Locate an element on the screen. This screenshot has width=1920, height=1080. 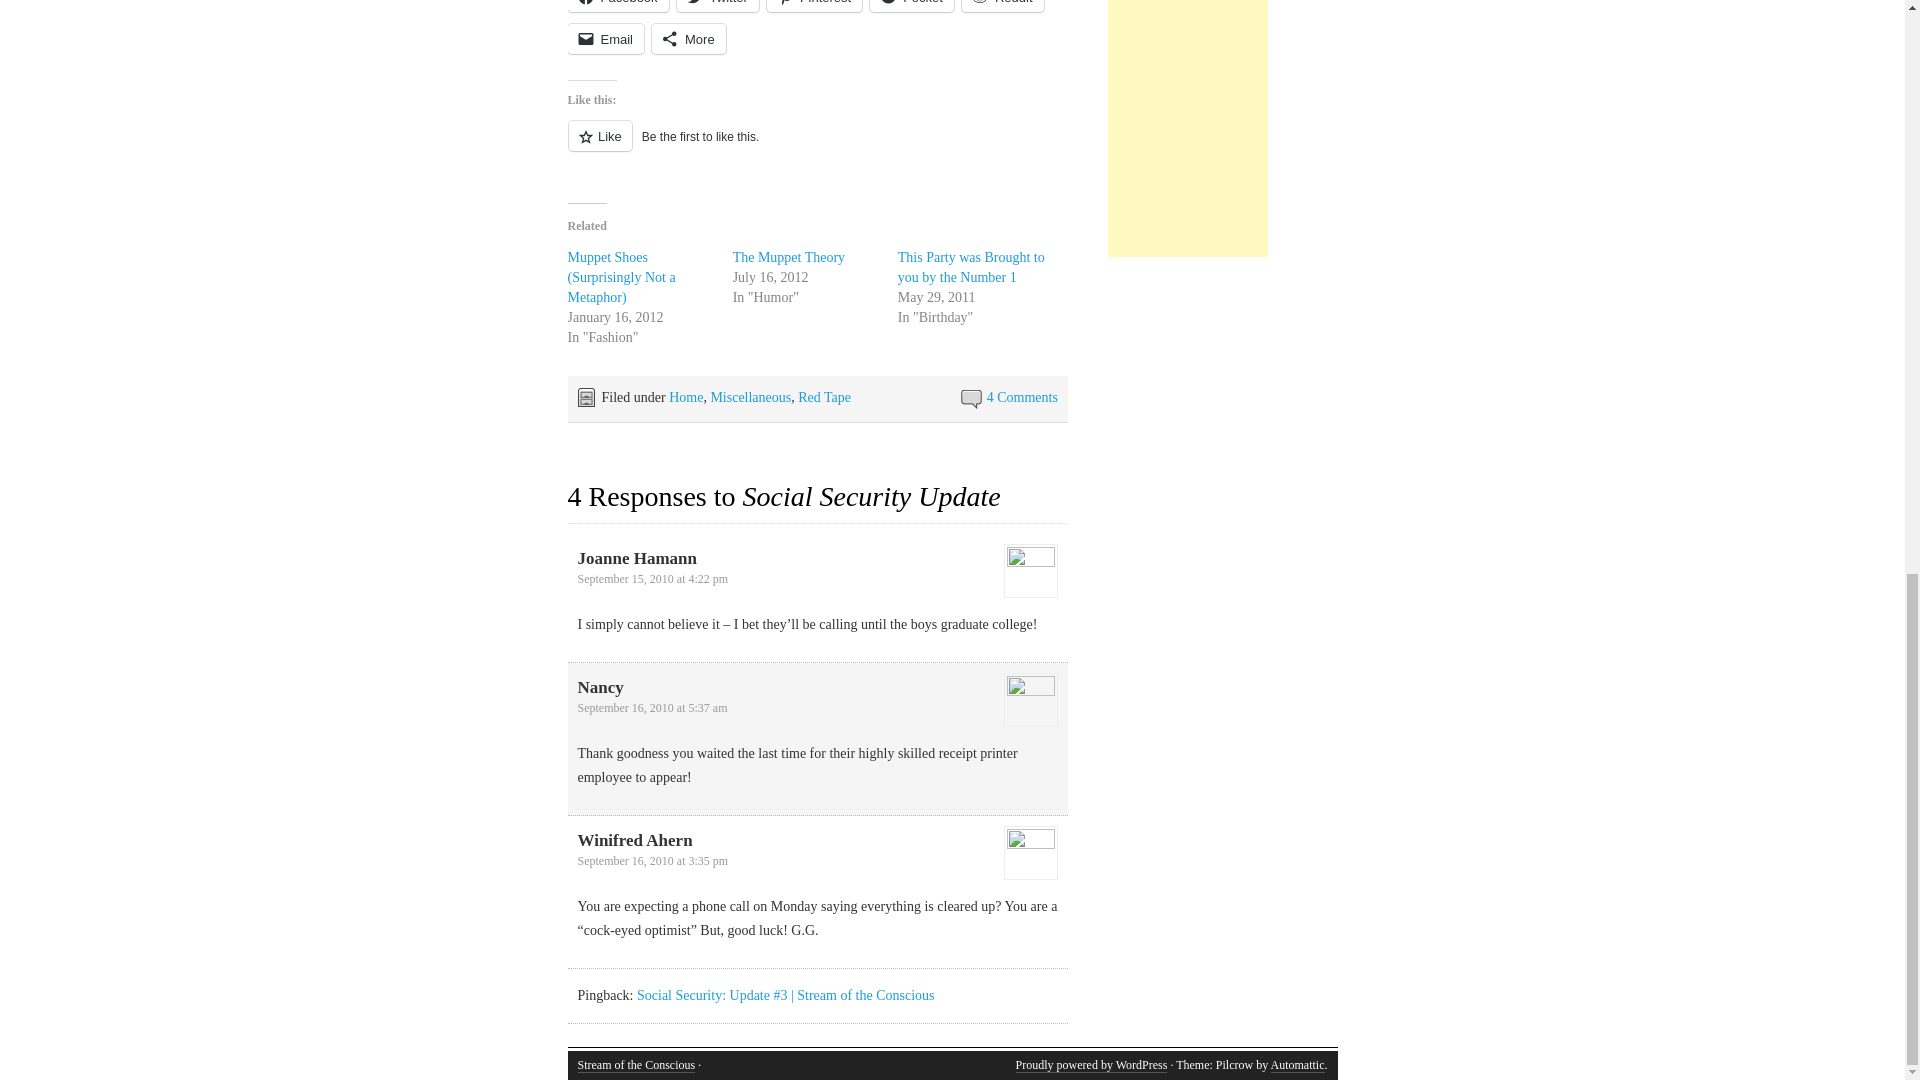
Click to share on Pocket is located at coordinates (912, 6).